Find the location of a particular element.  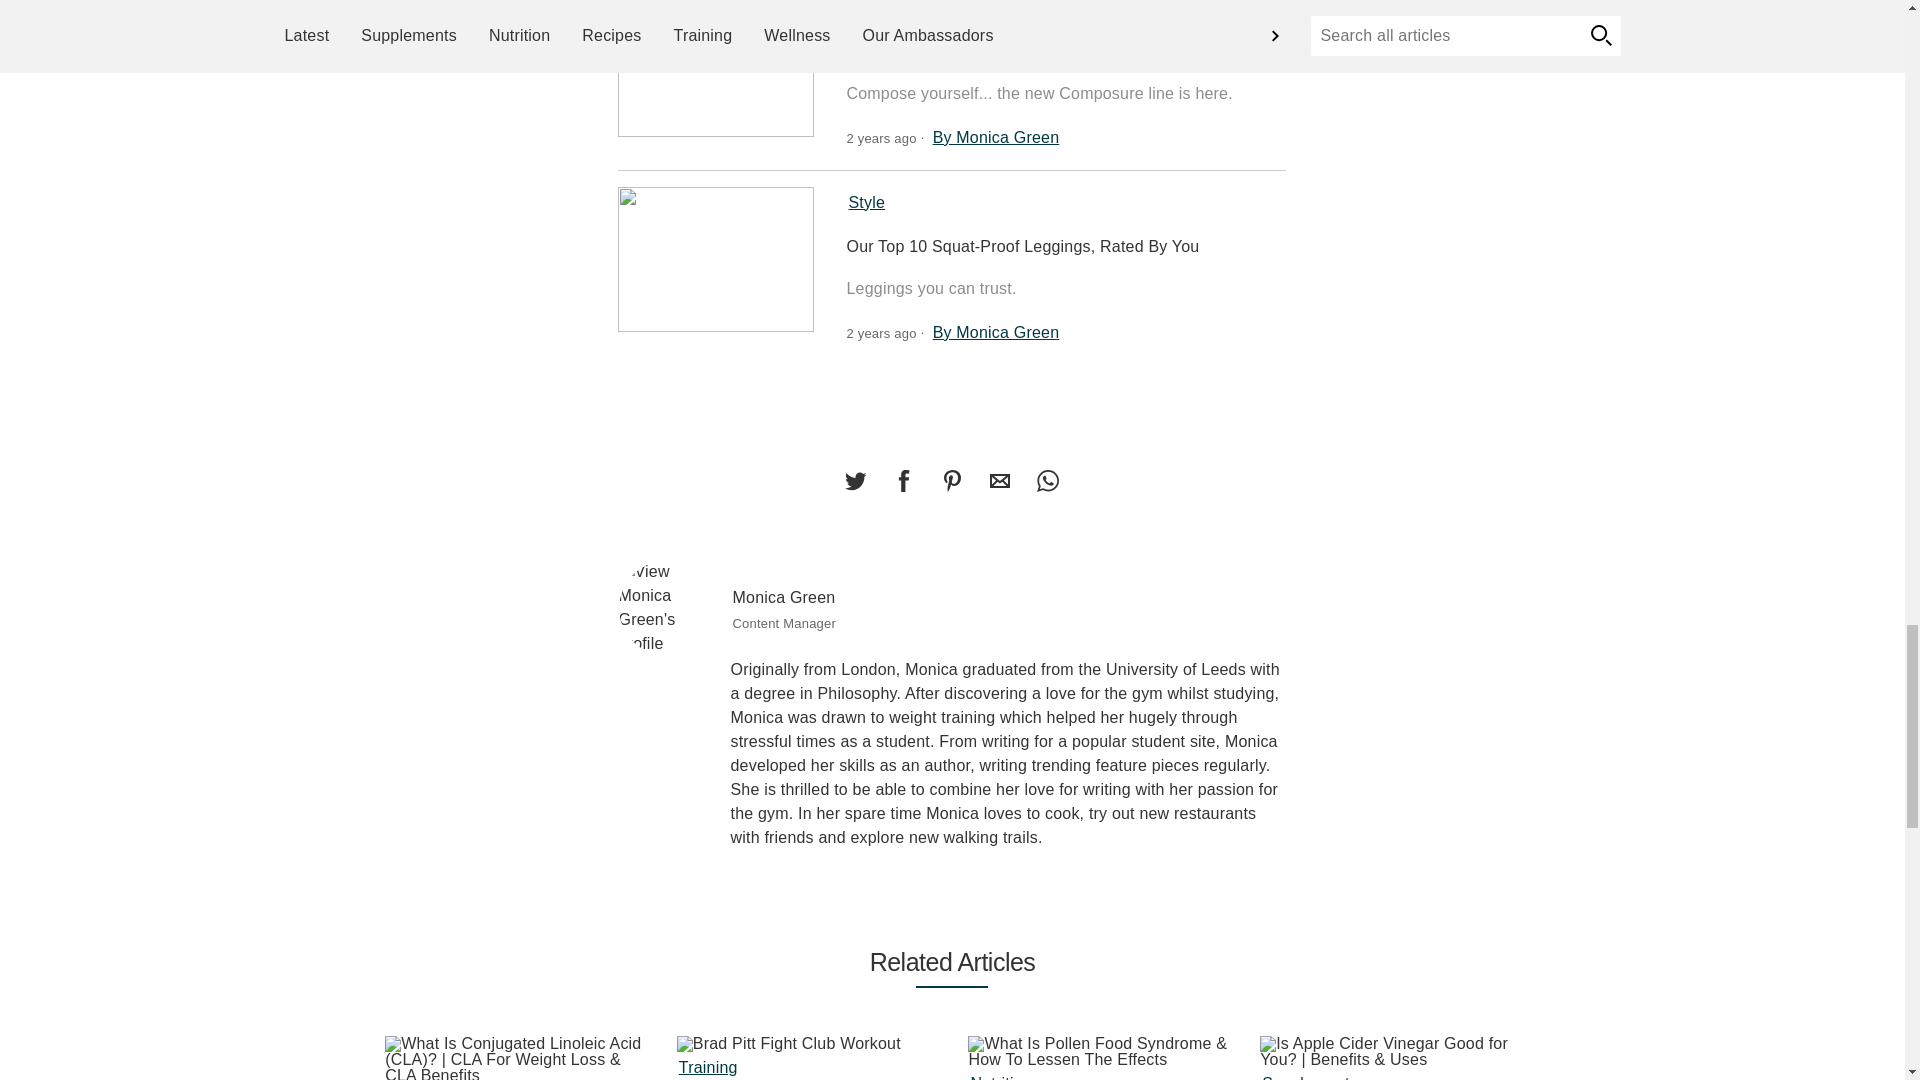

Share this on Twitter is located at coordinates (855, 481).